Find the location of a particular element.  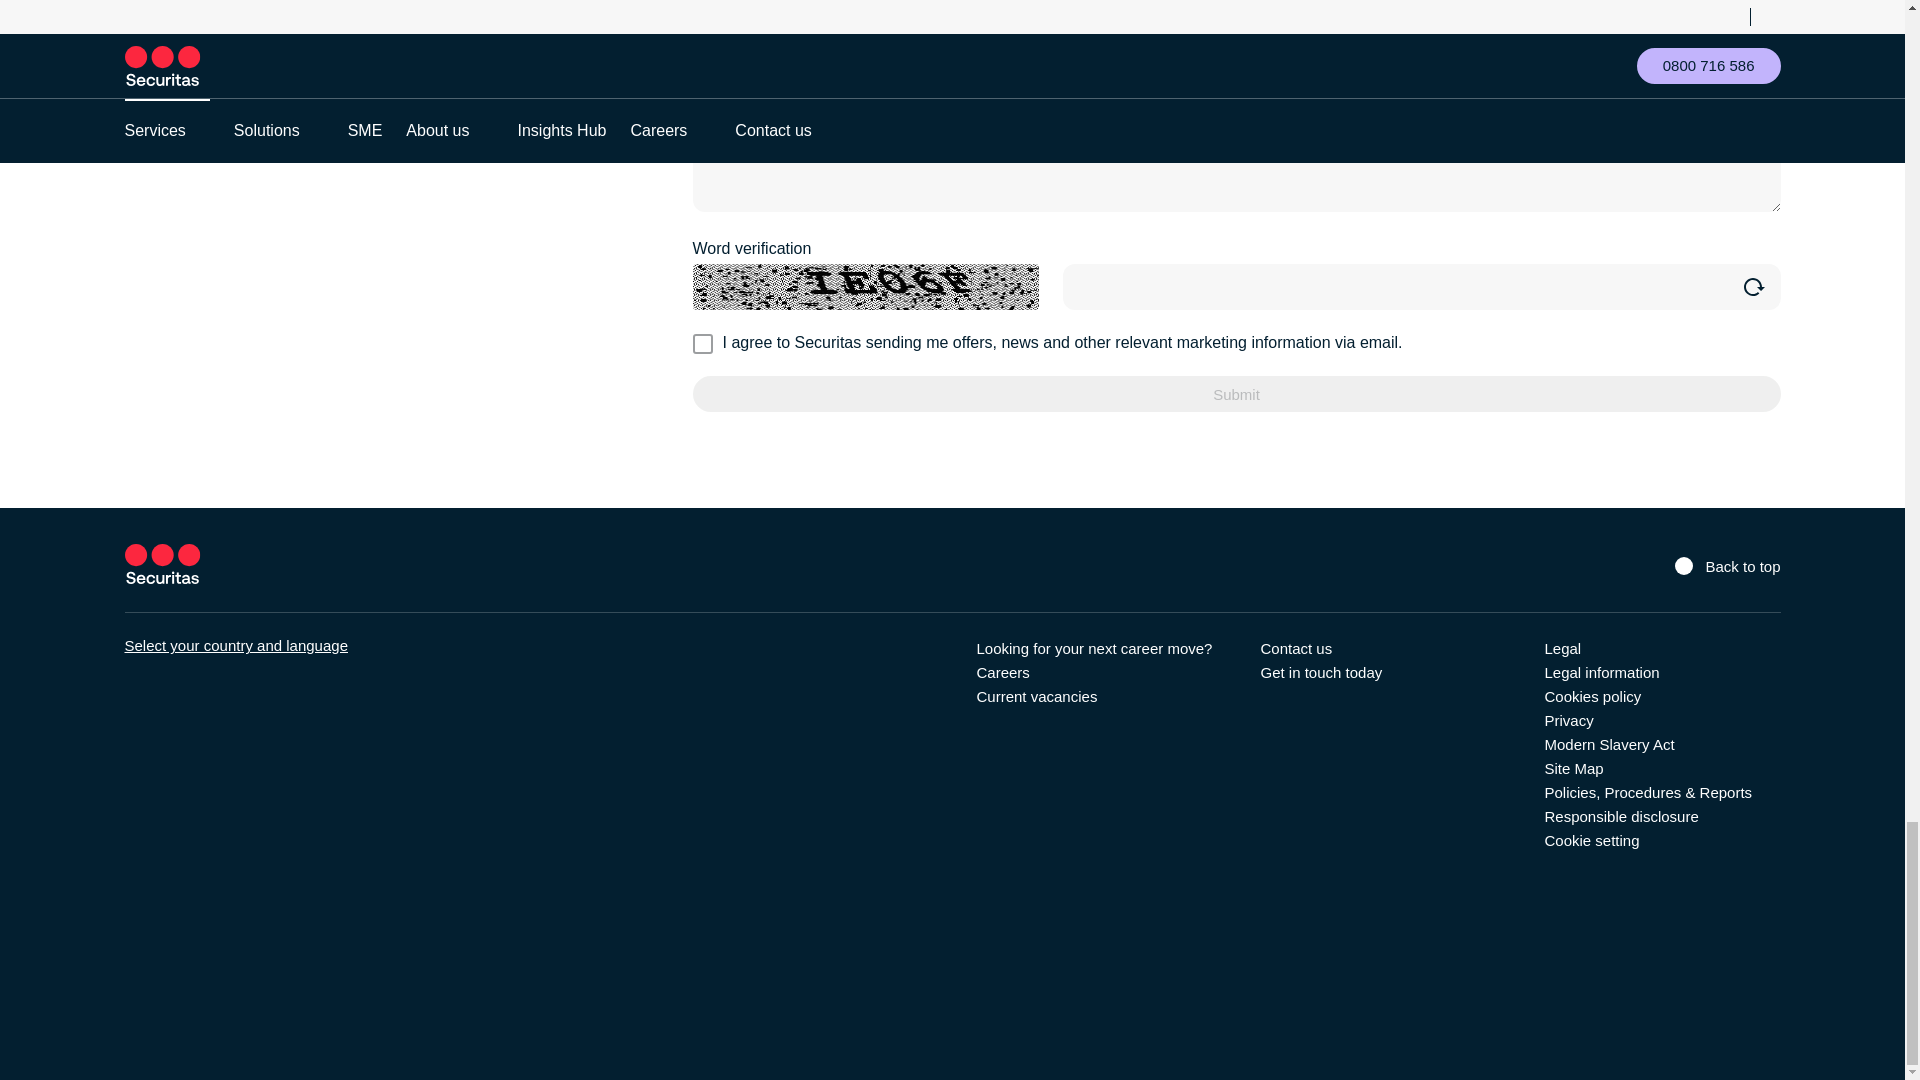

Current vacancies is located at coordinates (1036, 696).